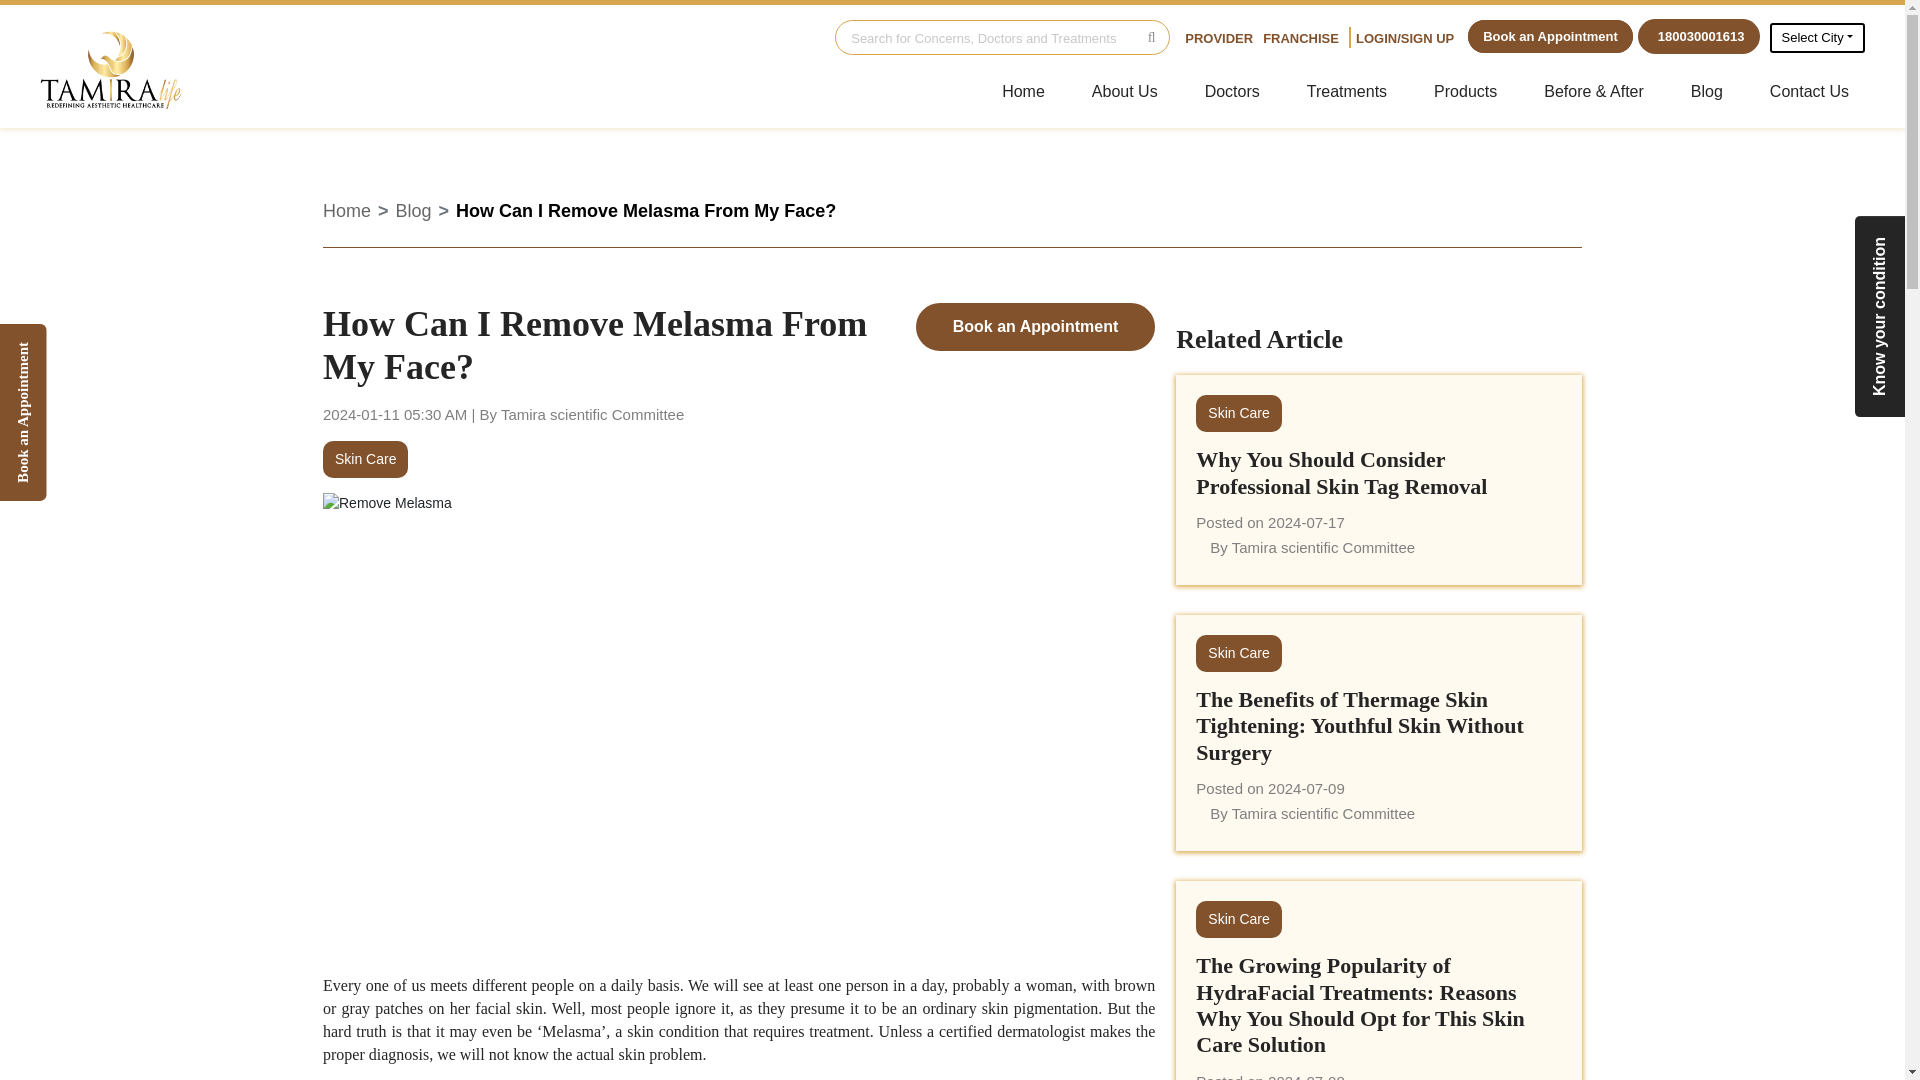 The height and width of the screenshot is (1080, 1920). I want to click on Contact Us, so click(1809, 92).